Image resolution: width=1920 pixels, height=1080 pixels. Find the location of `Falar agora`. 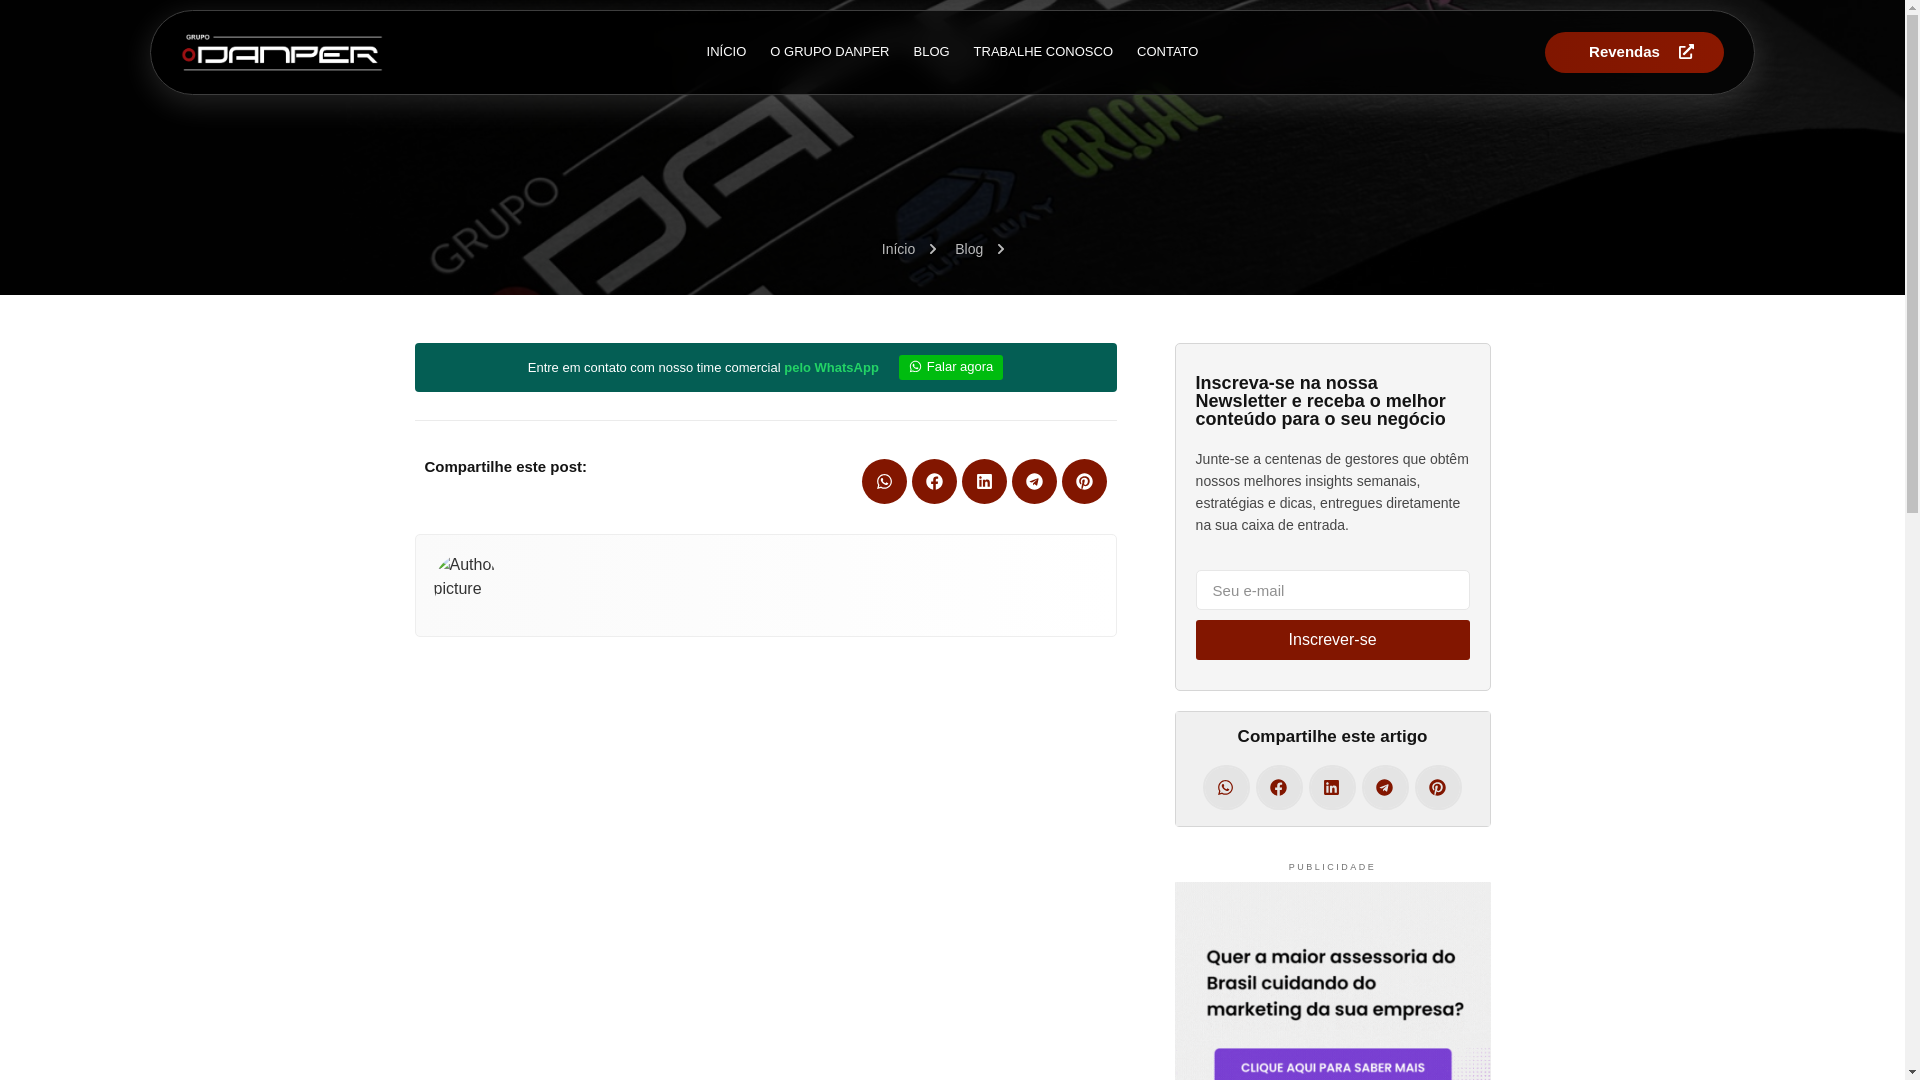

Falar agora is located at coordinates (950, 368).